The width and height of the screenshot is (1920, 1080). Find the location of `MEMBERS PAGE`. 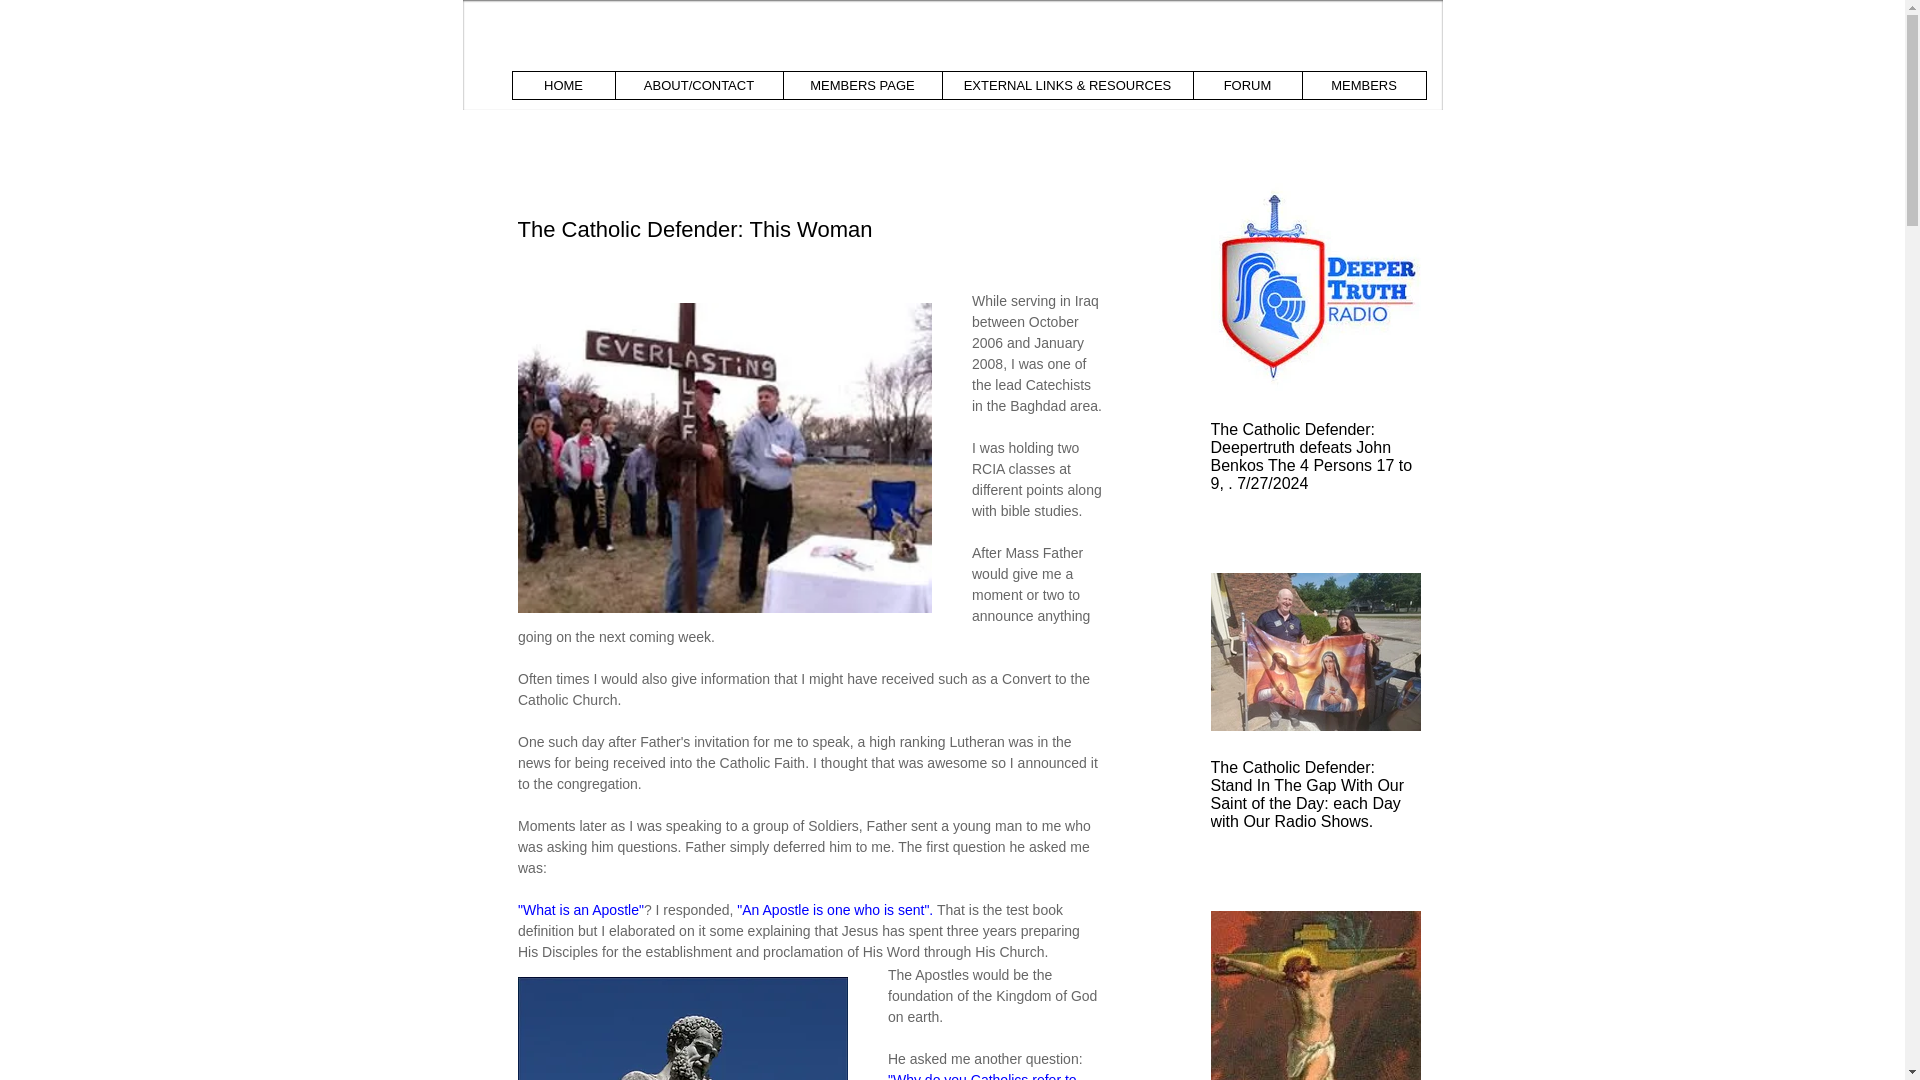

MEMBERS PAGE is located at coordinates (860, 86).